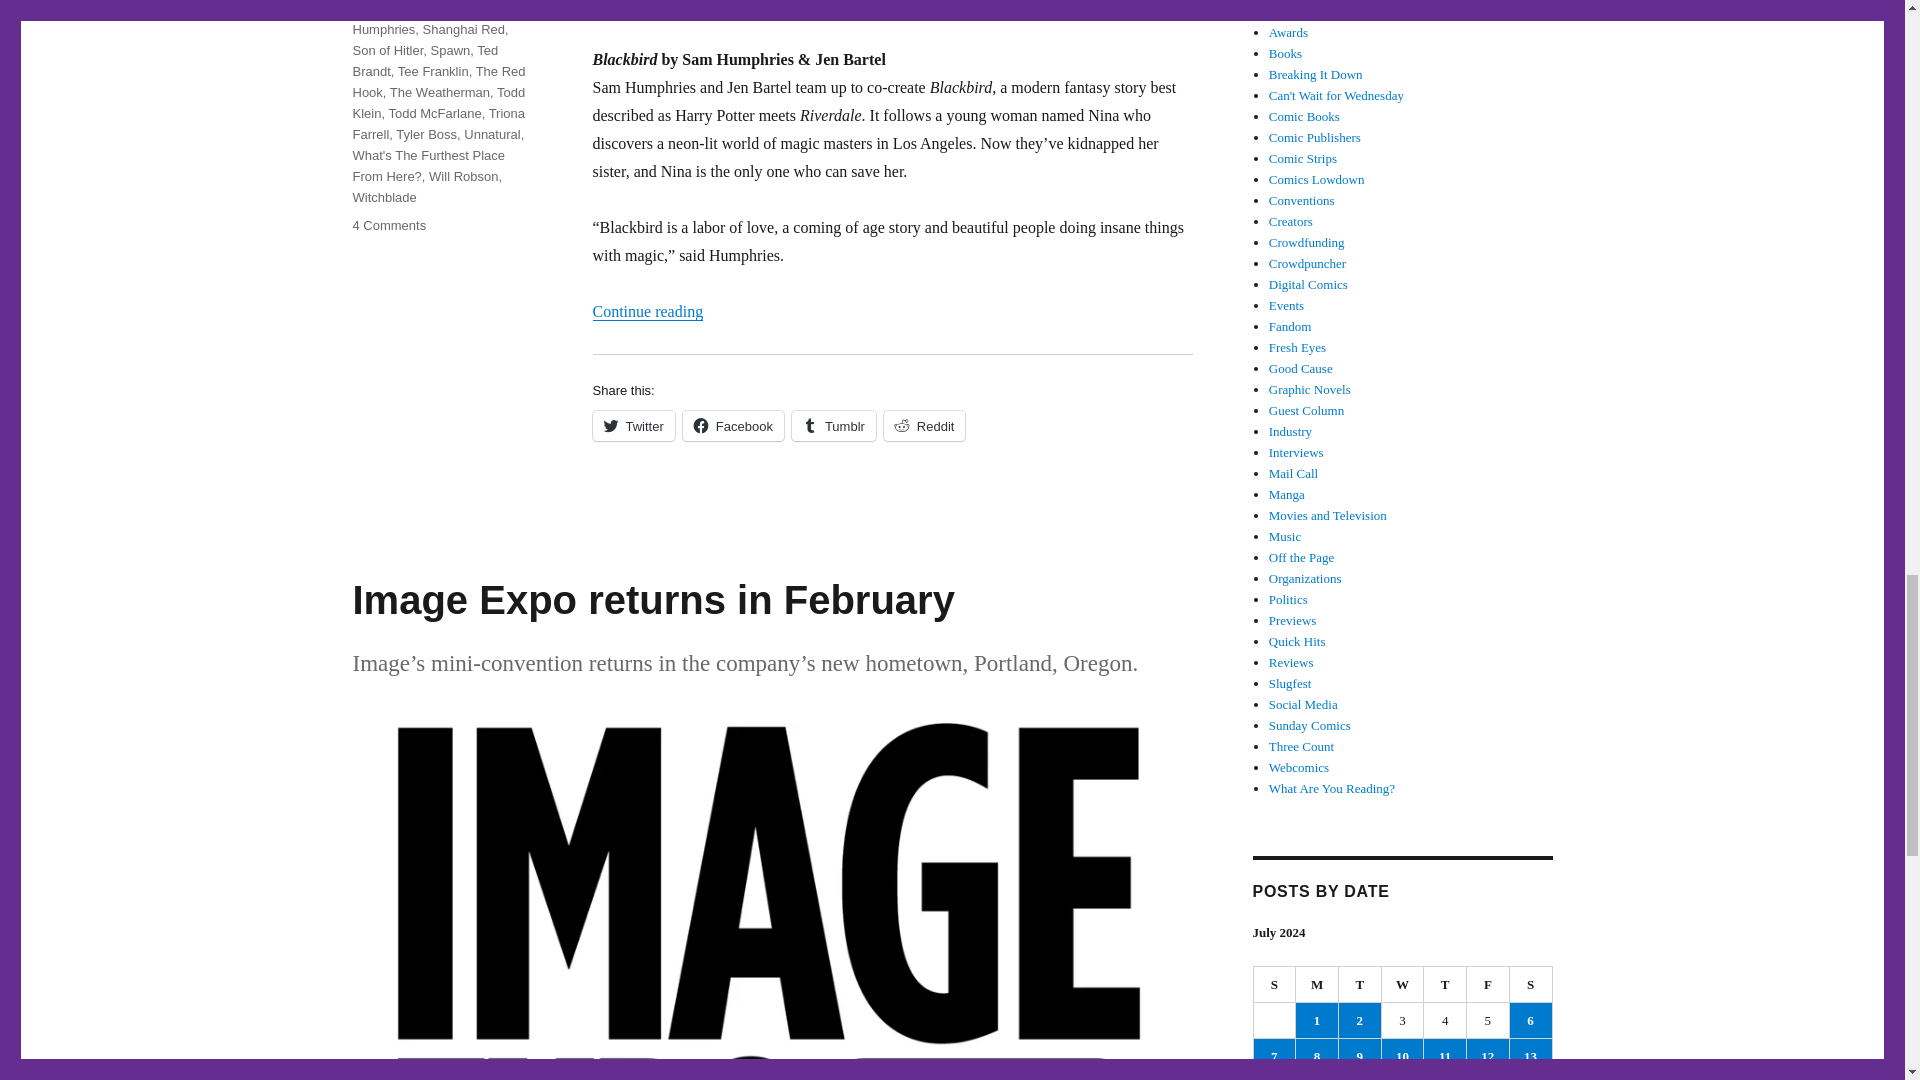  Describe the element at coordinates (833, 426) in the screenshot. I see `Tumblr` at that location.